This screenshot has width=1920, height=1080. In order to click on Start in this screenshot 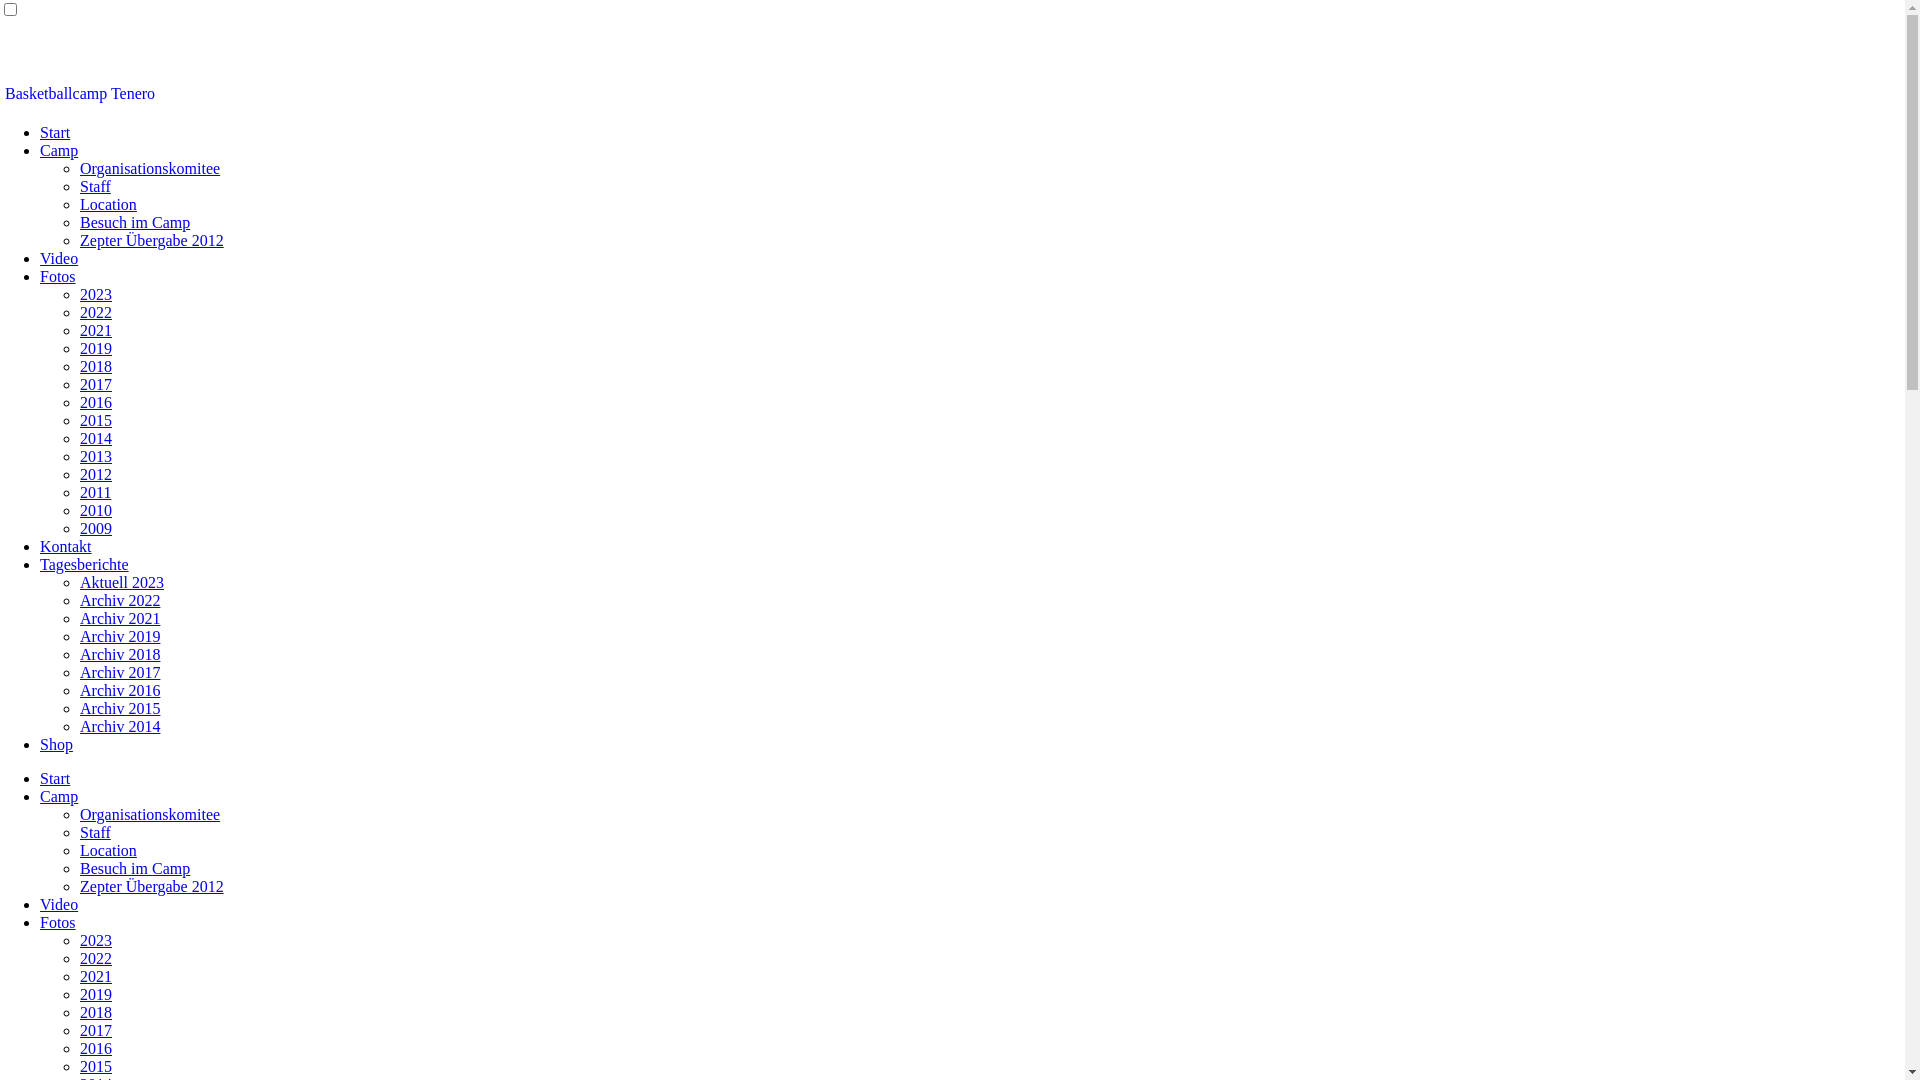, I will do `click(55, 778)`.